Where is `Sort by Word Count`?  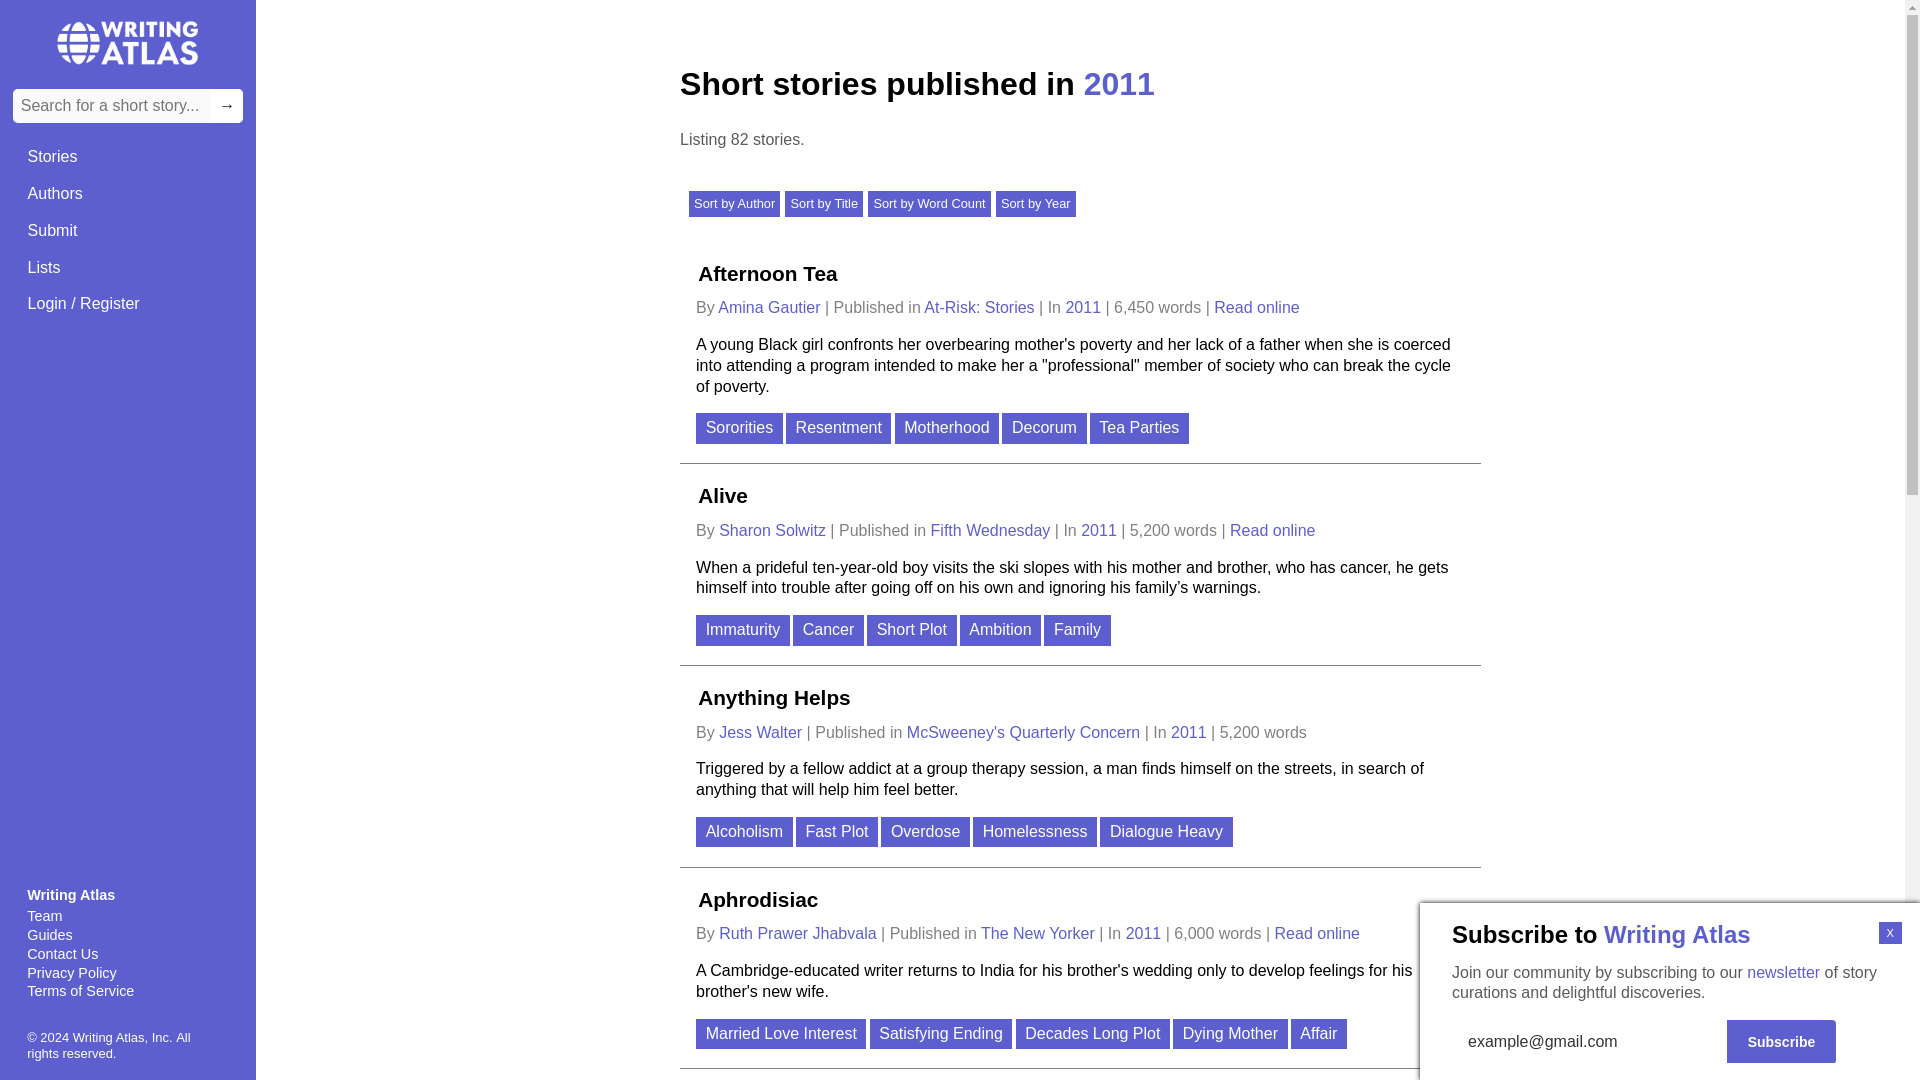 Sort by Word Count is located at coordinates (928, 204).